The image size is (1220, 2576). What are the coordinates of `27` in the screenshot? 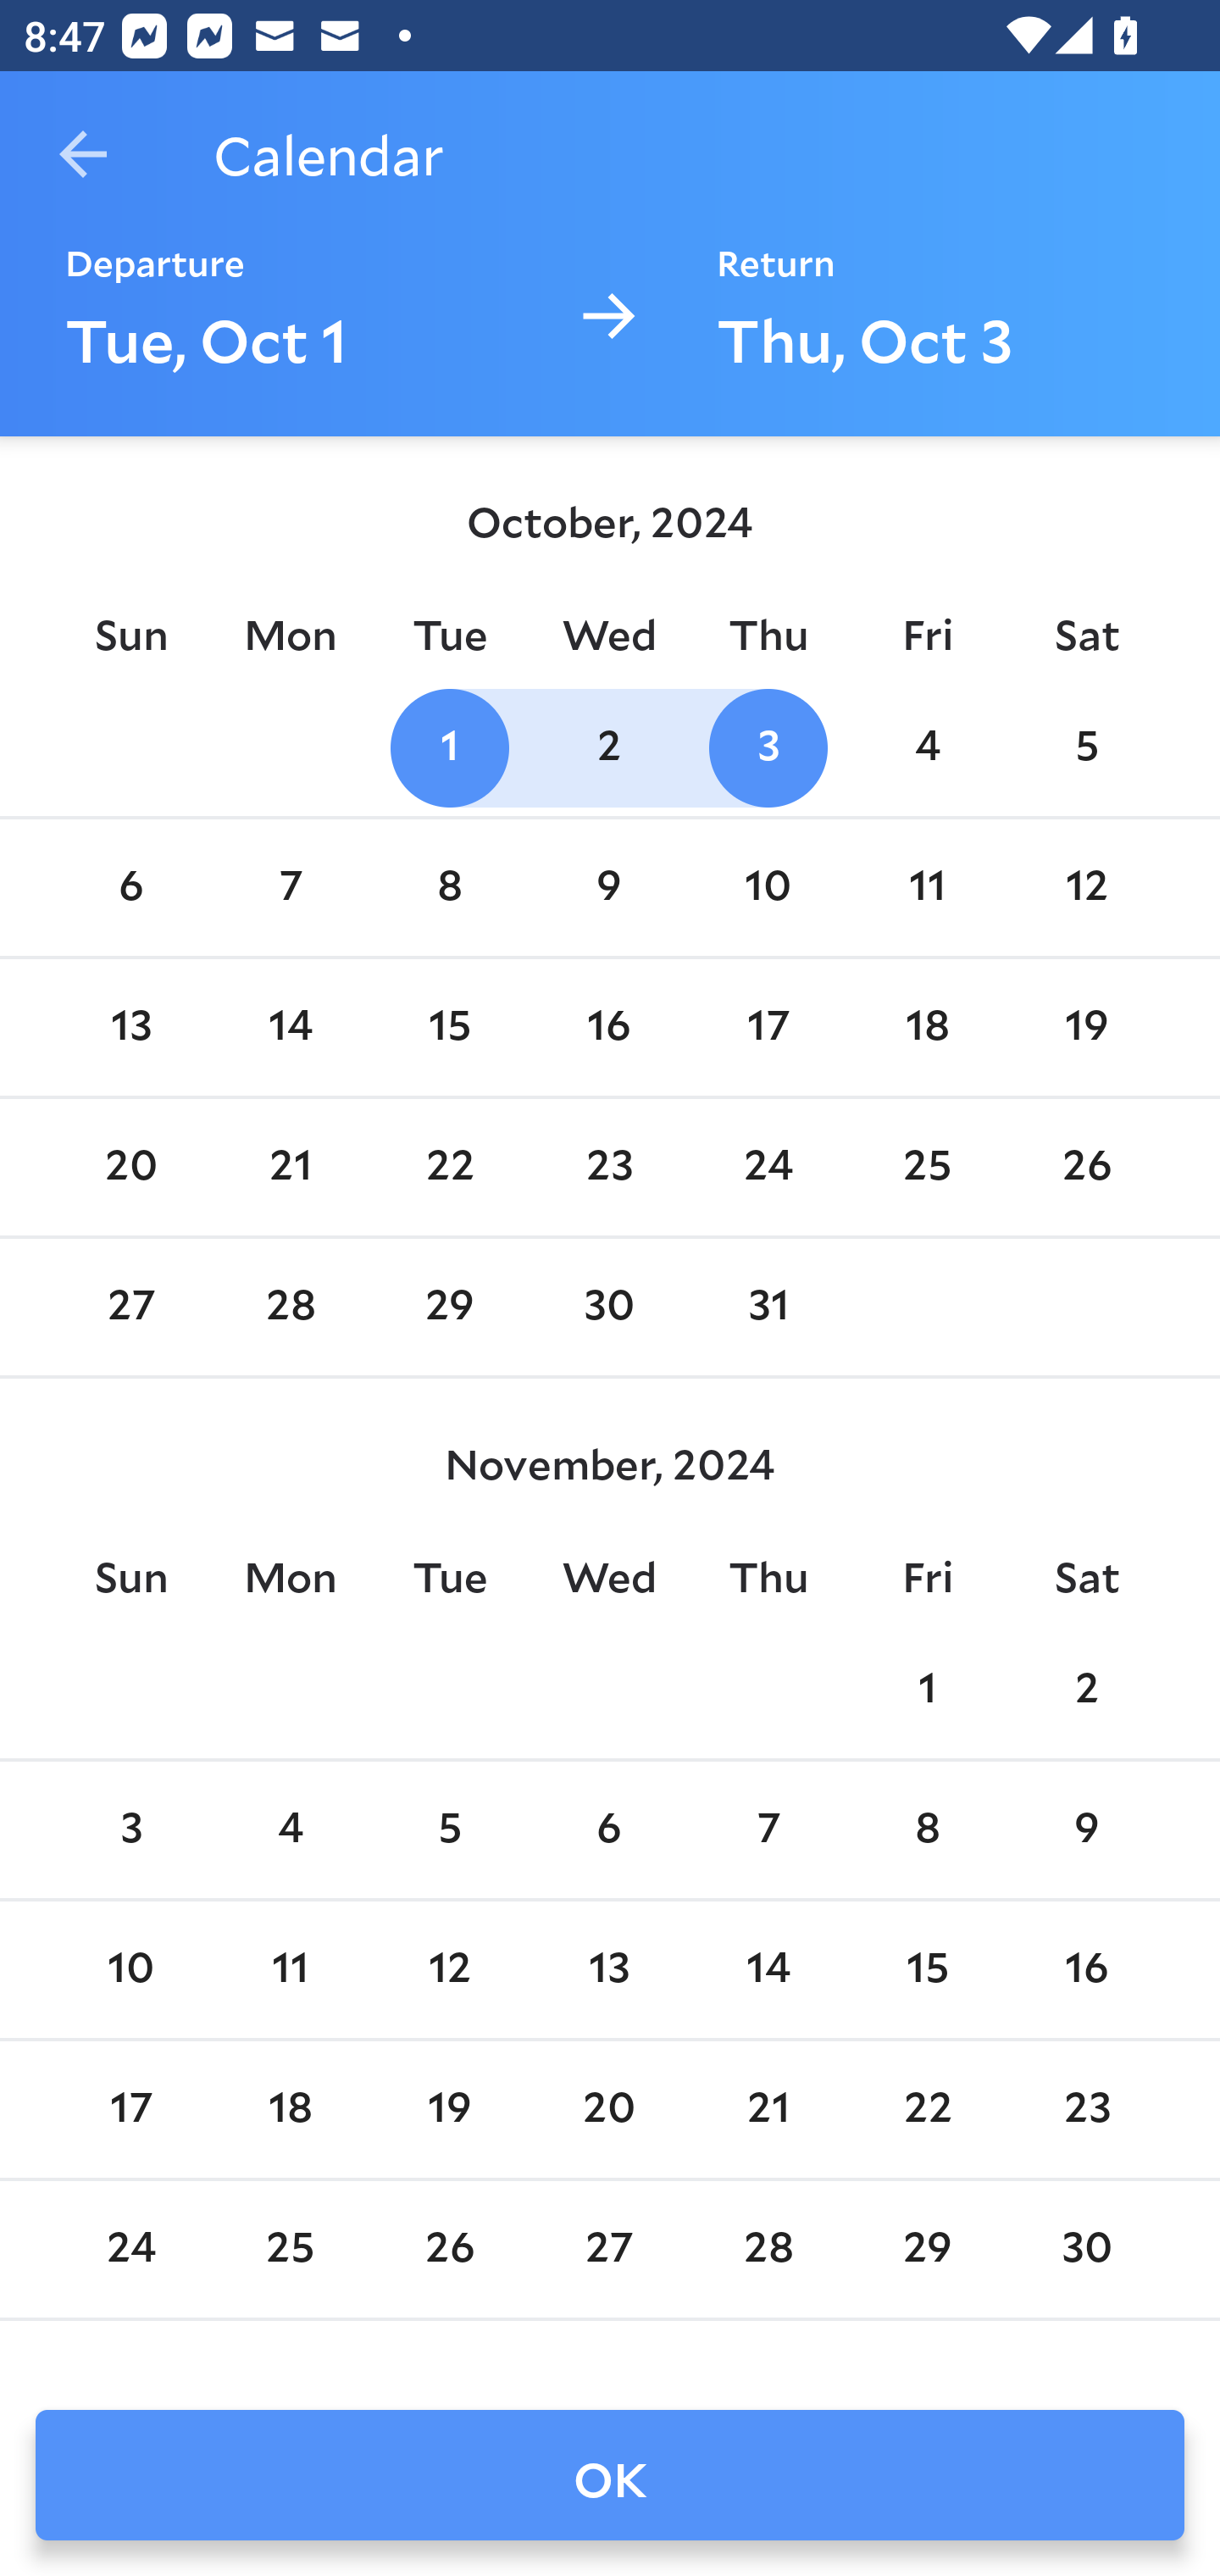 It's located at (130, 1308).